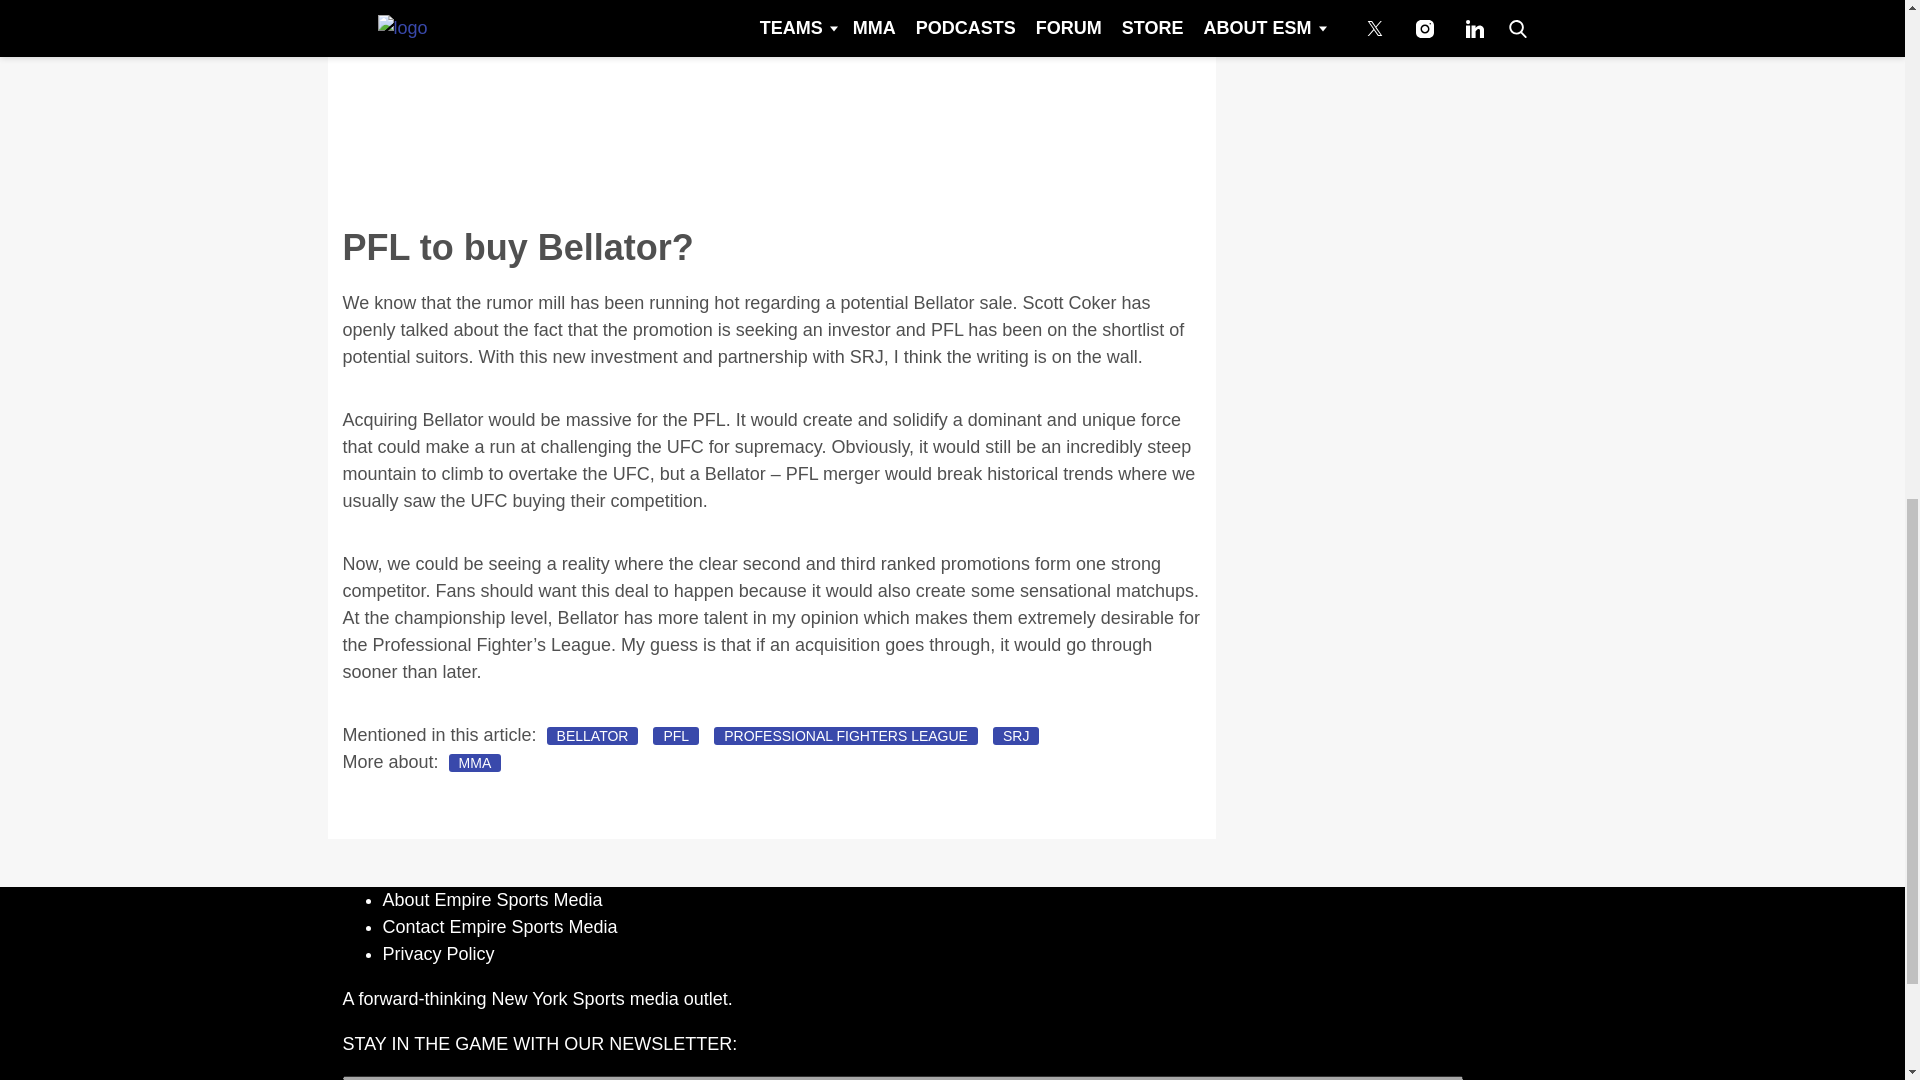  I want to click on PROFESSIONAL FIGHTERS LEAGUE, so click(846, 736).